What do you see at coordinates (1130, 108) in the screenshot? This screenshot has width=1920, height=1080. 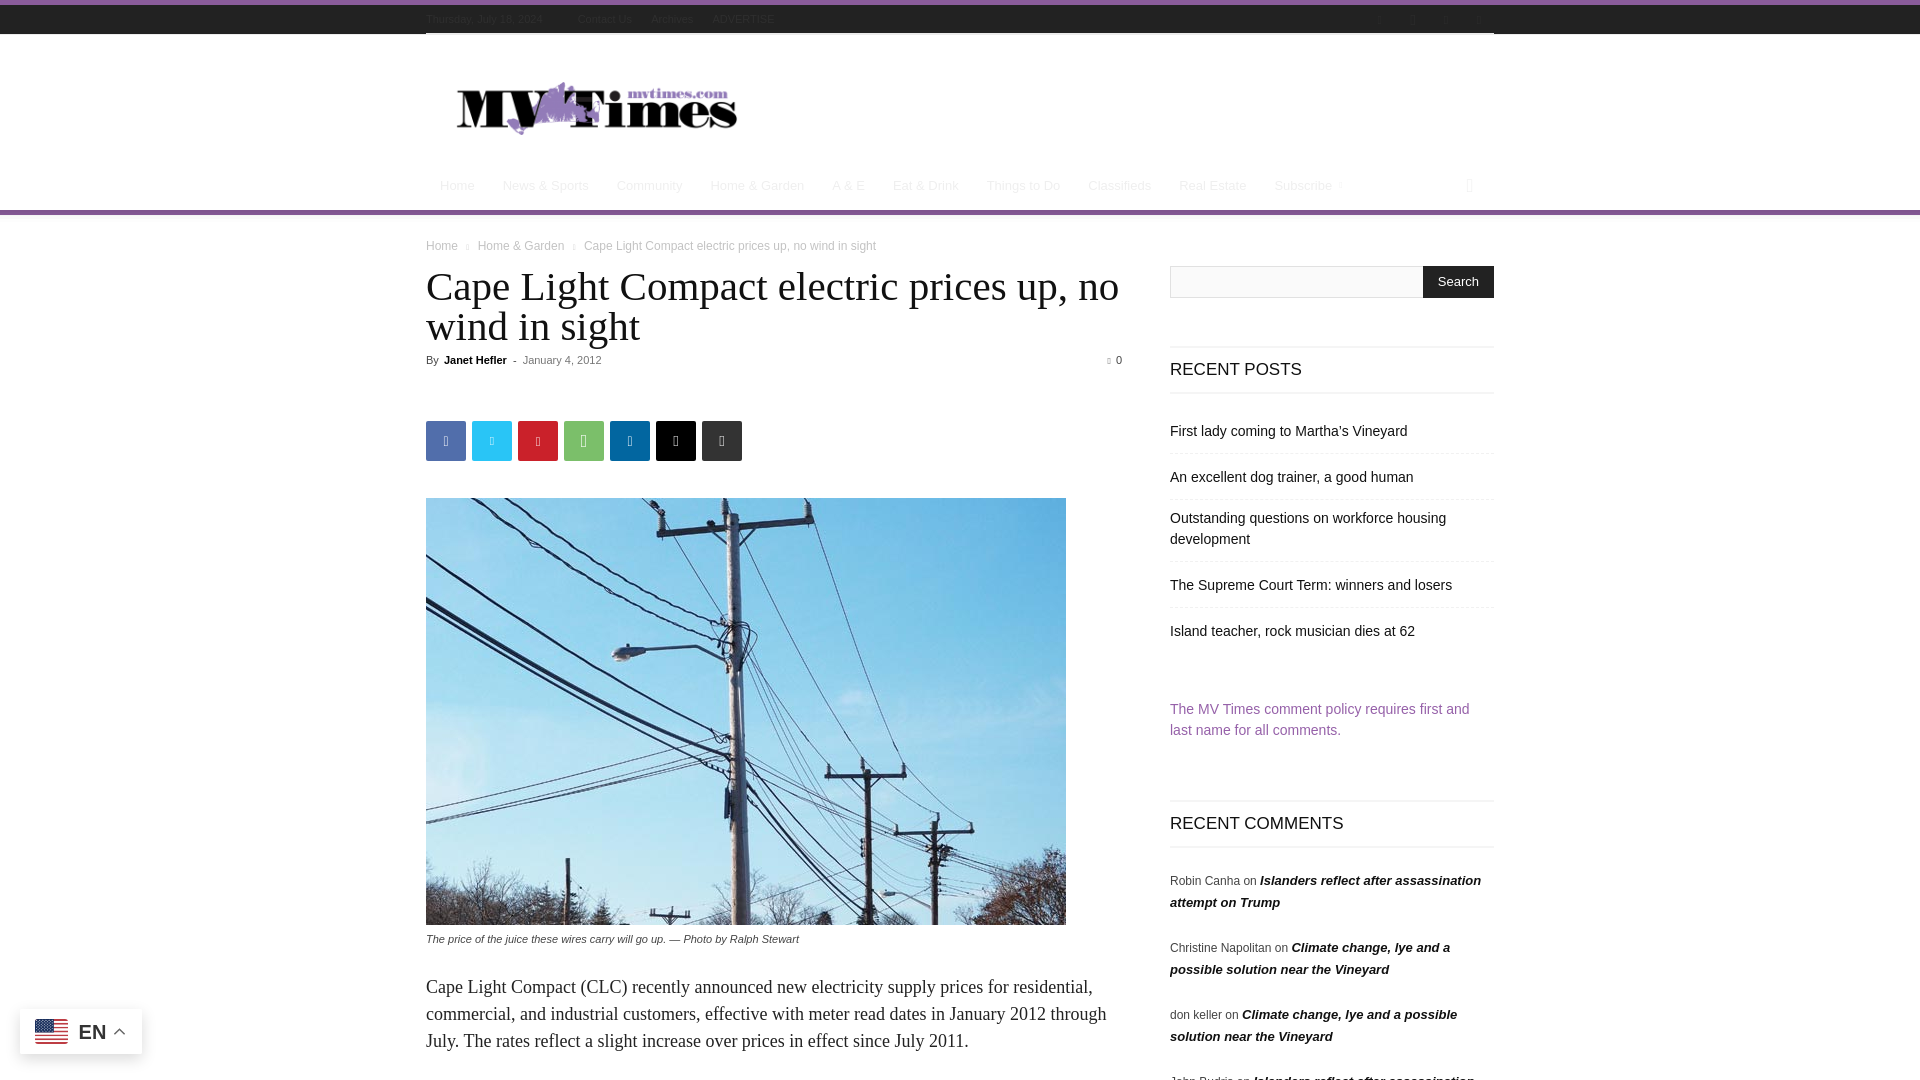 I see `3rd party ad content` at bounding box center [1130, 108].